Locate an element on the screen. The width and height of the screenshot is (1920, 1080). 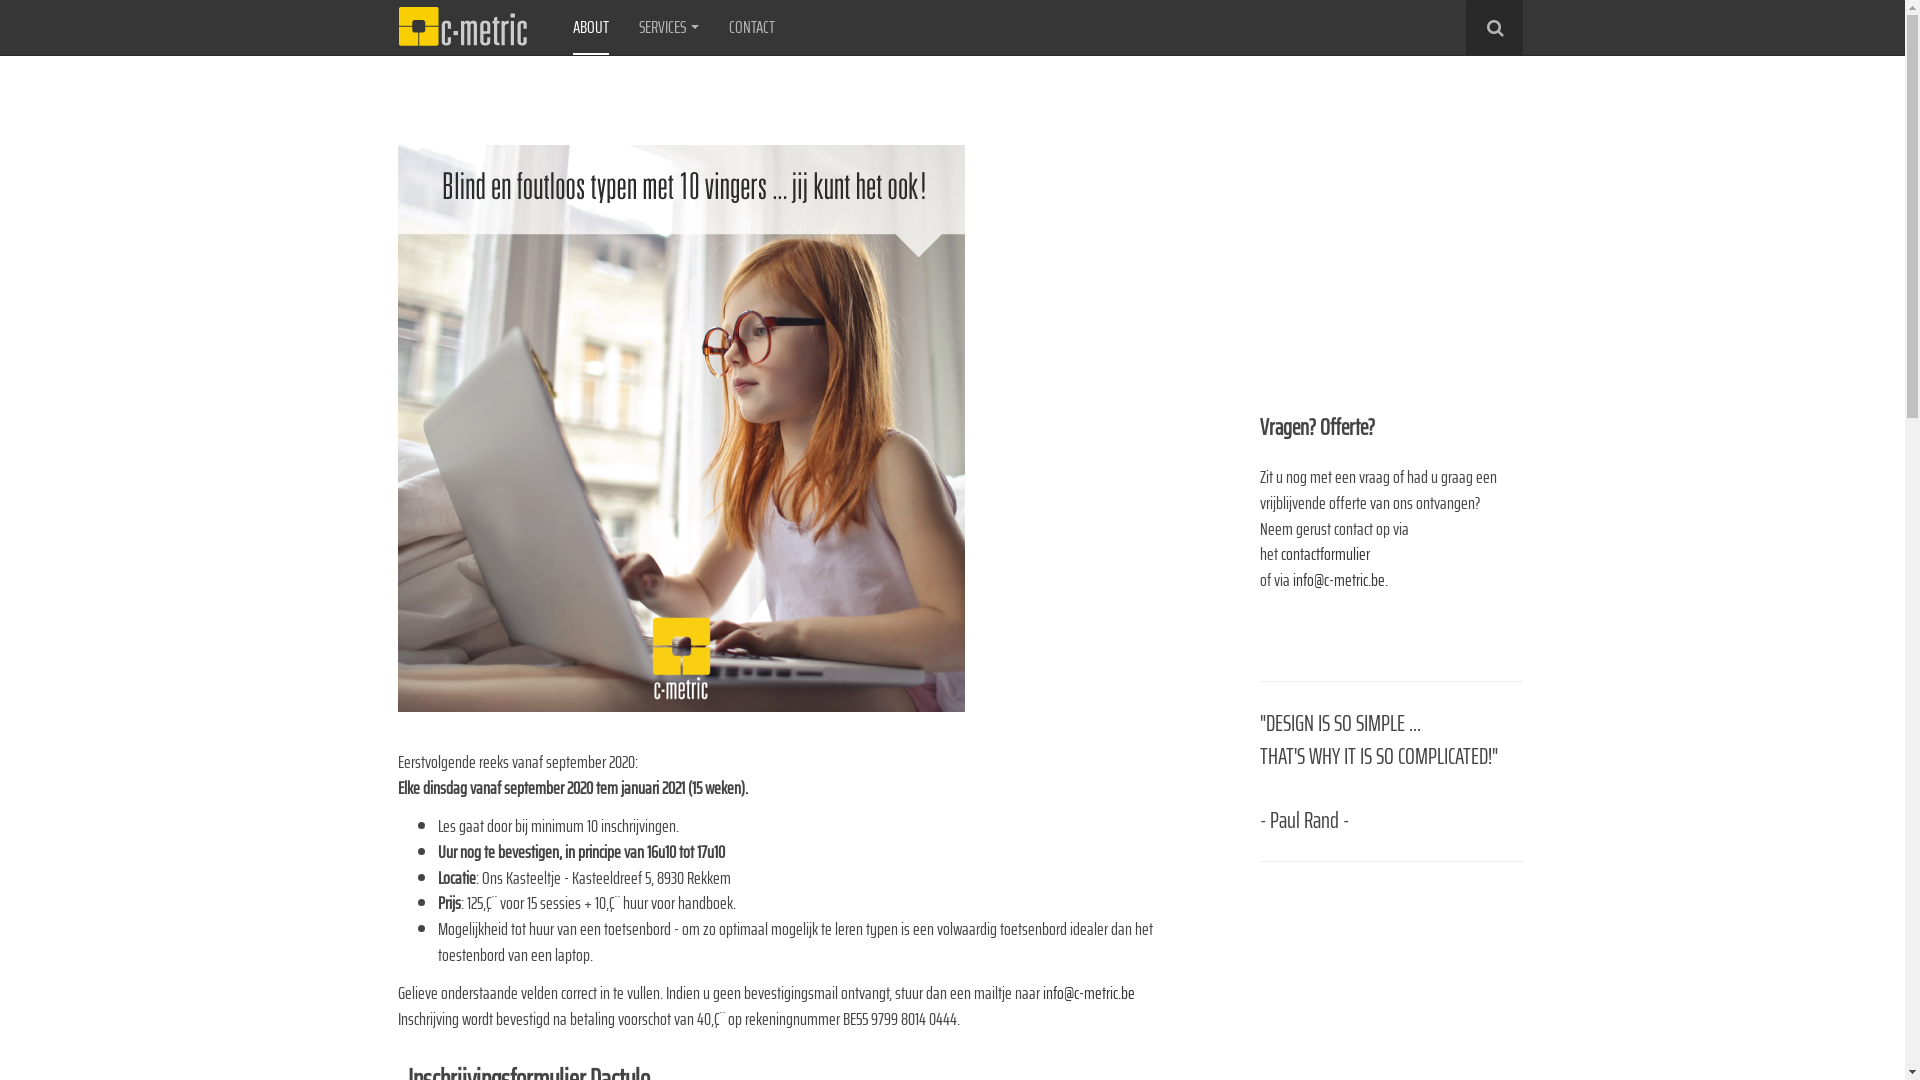
C-Metric is located at coordinates (462, 28).